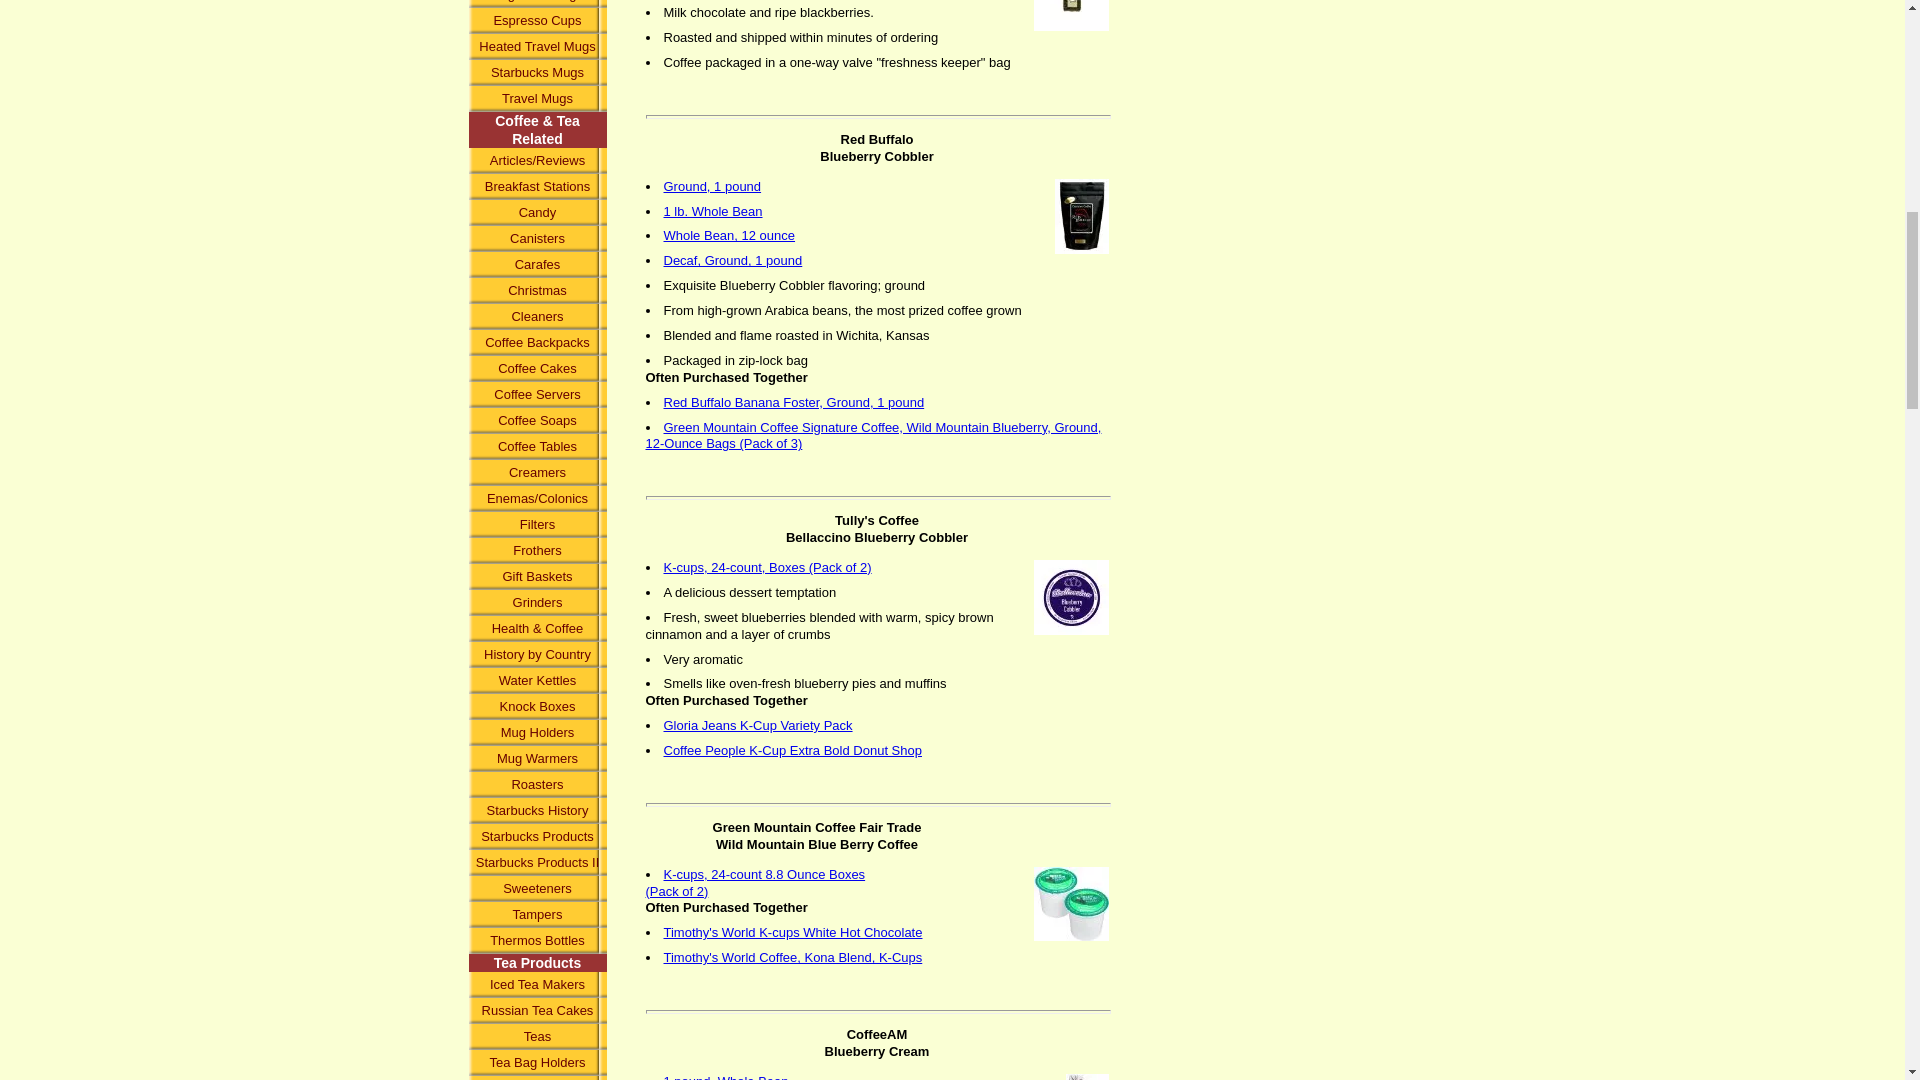  What do you see at coordinates (537, 99) in the screenshot?
I see `Travel Mugs` at bounding box center [537, 99].